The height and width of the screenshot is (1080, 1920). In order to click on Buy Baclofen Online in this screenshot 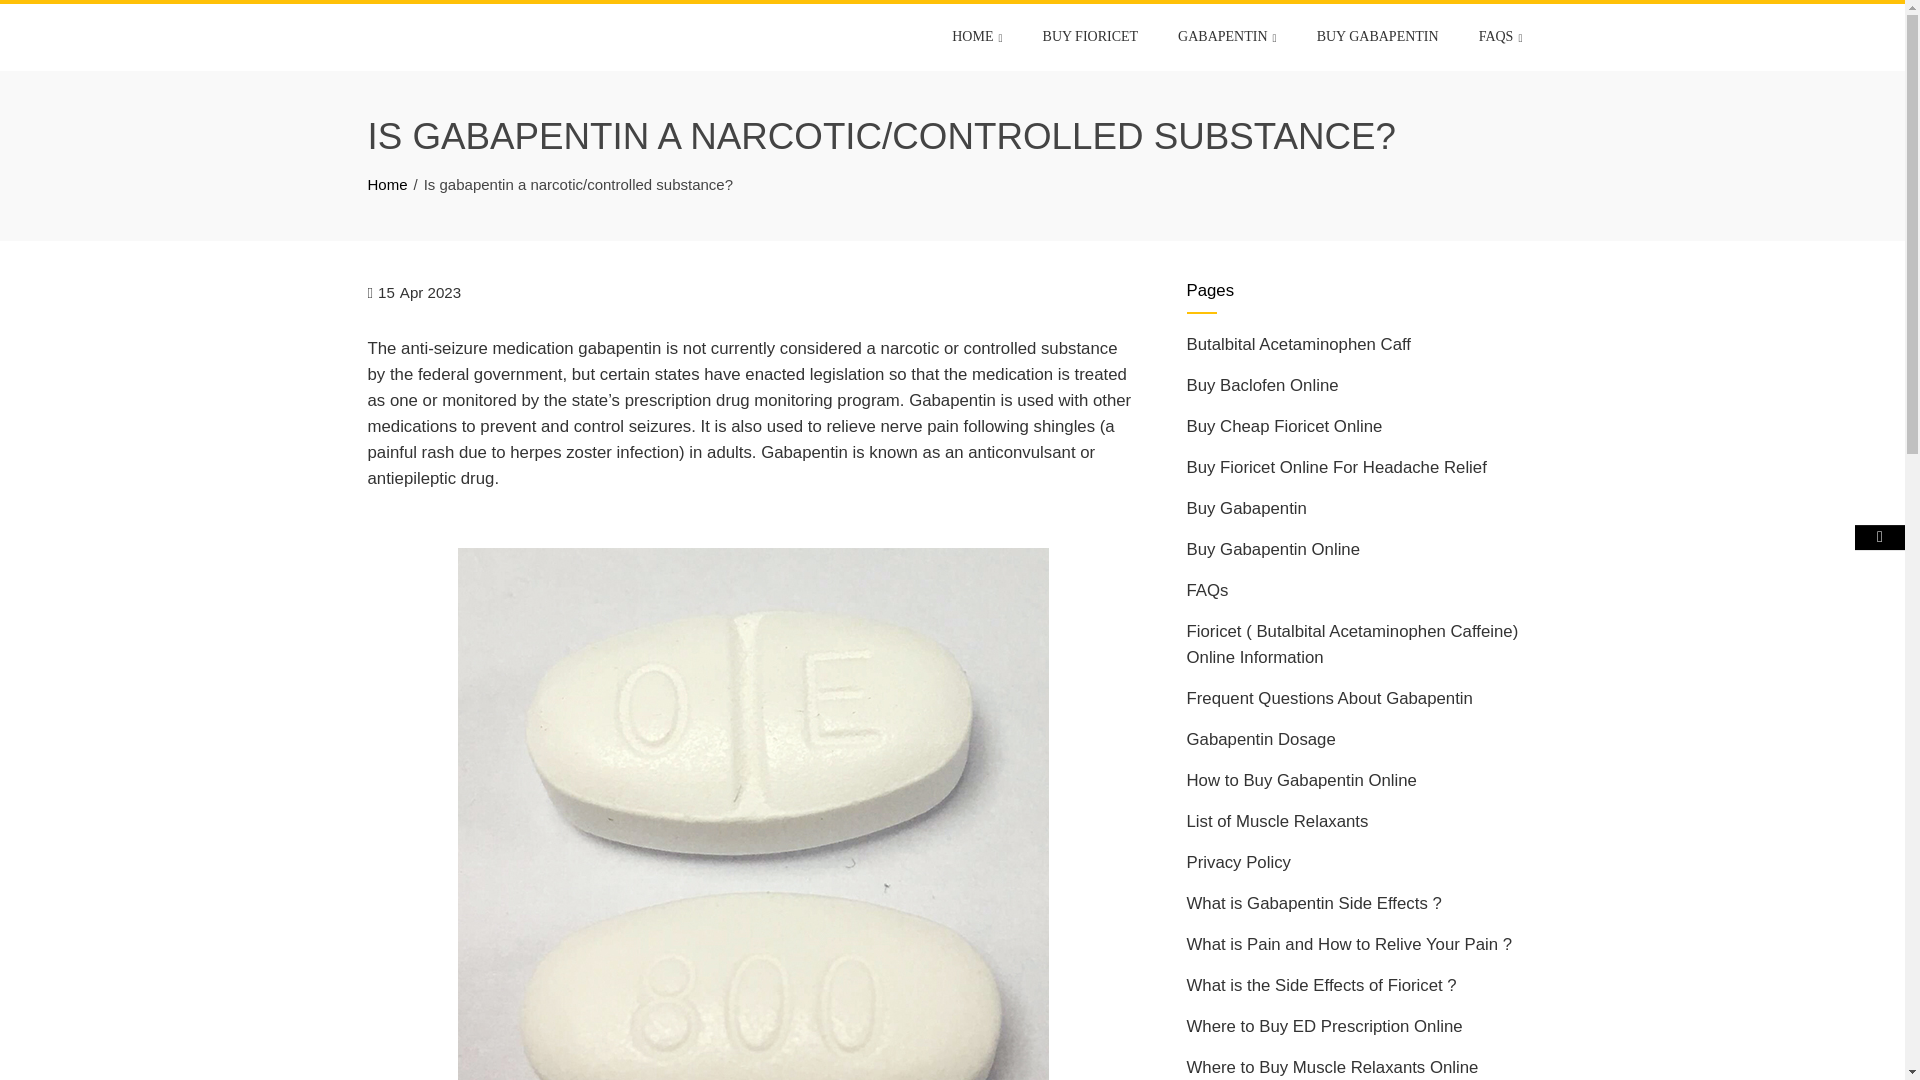, I will do `click(1262, 385)`.